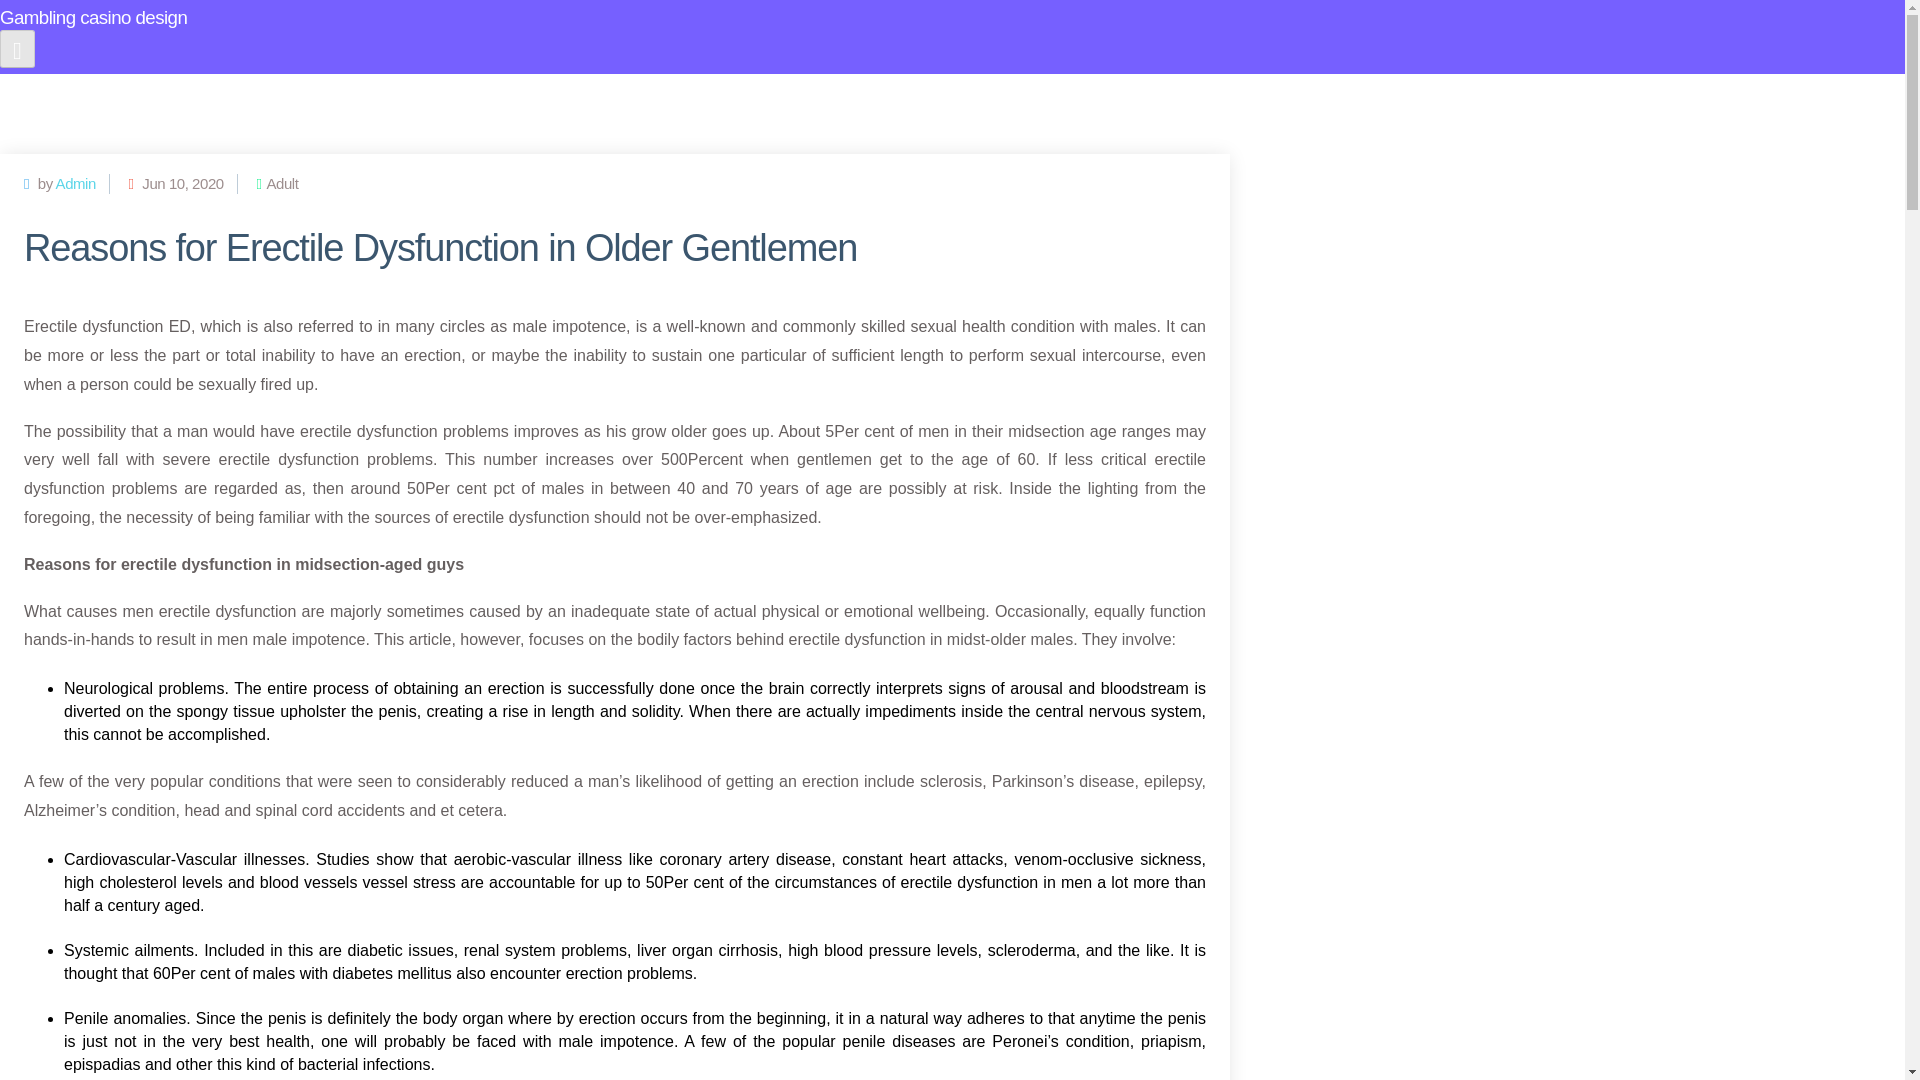  Describe the element at coordinates (76, 183) in the screenshot. I see `Admin` at that location.